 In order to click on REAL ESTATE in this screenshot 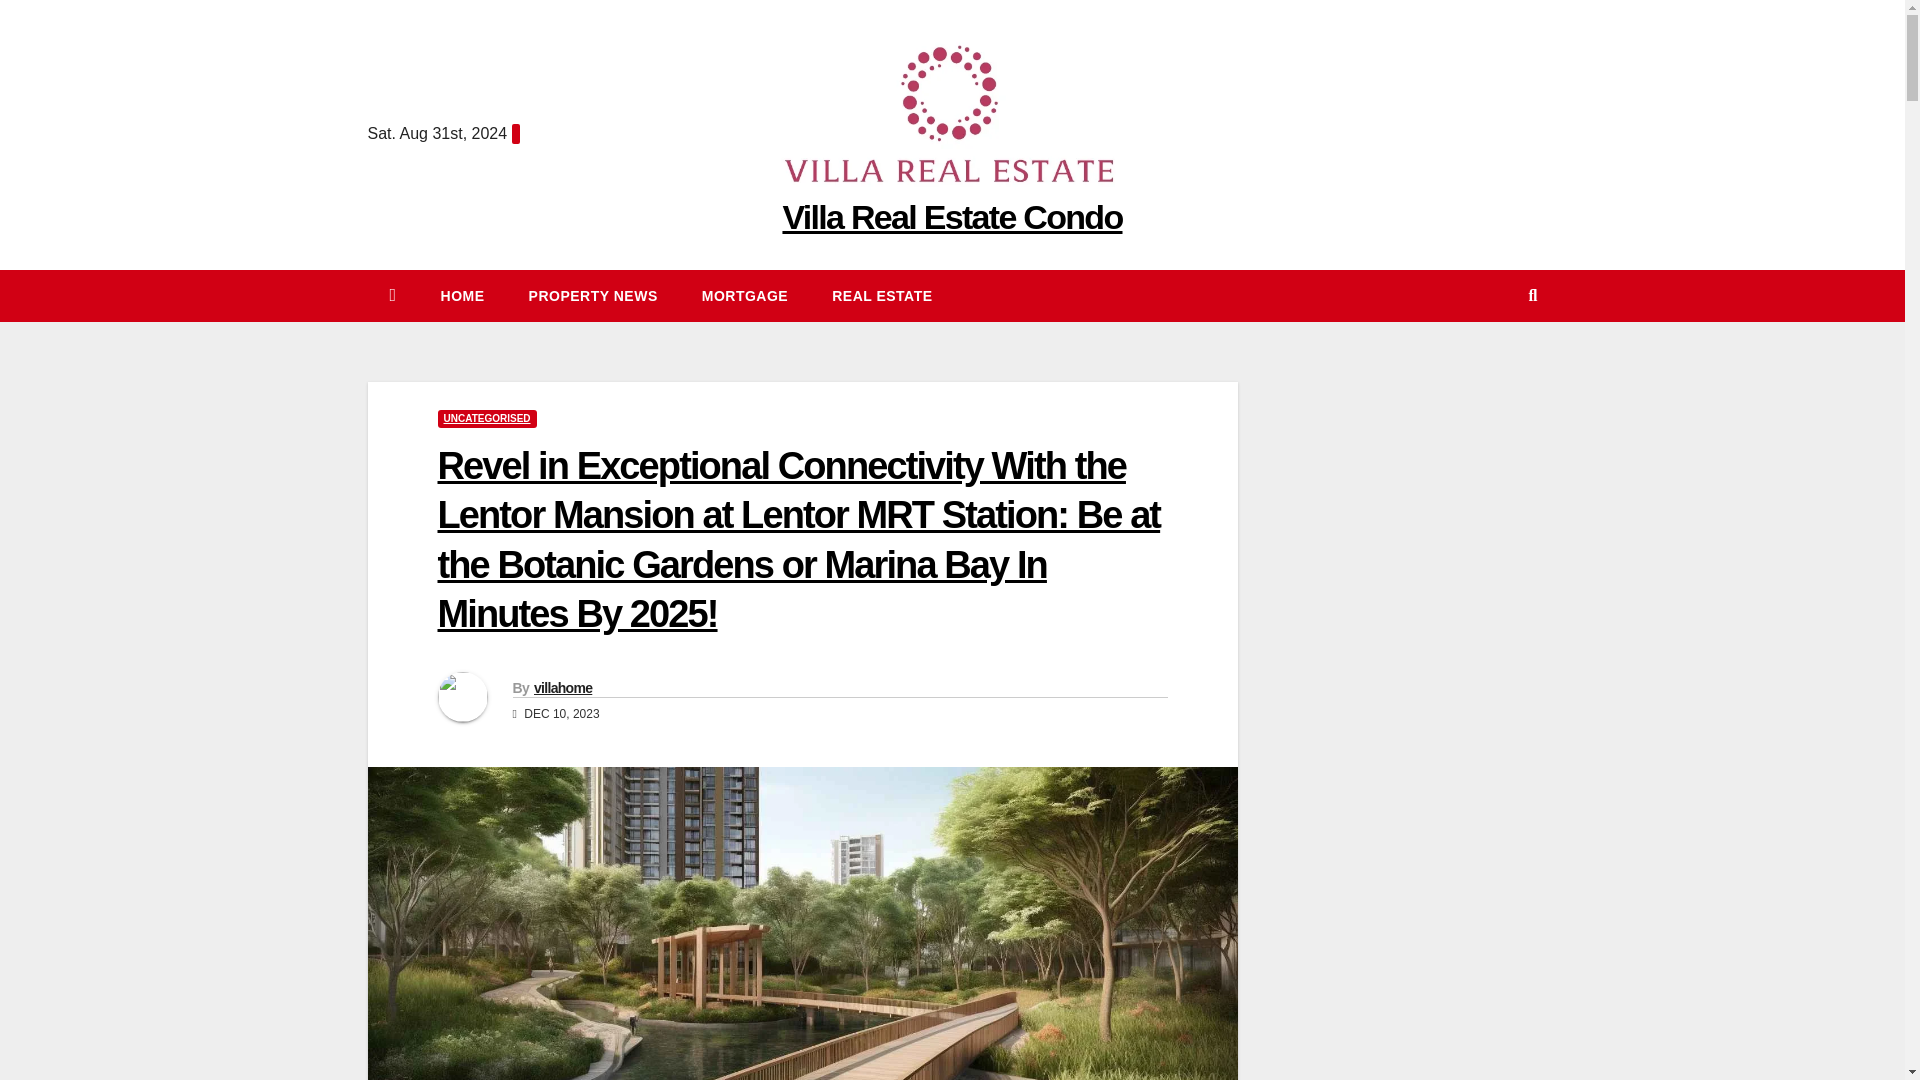, I will do `click(882, 296)`.